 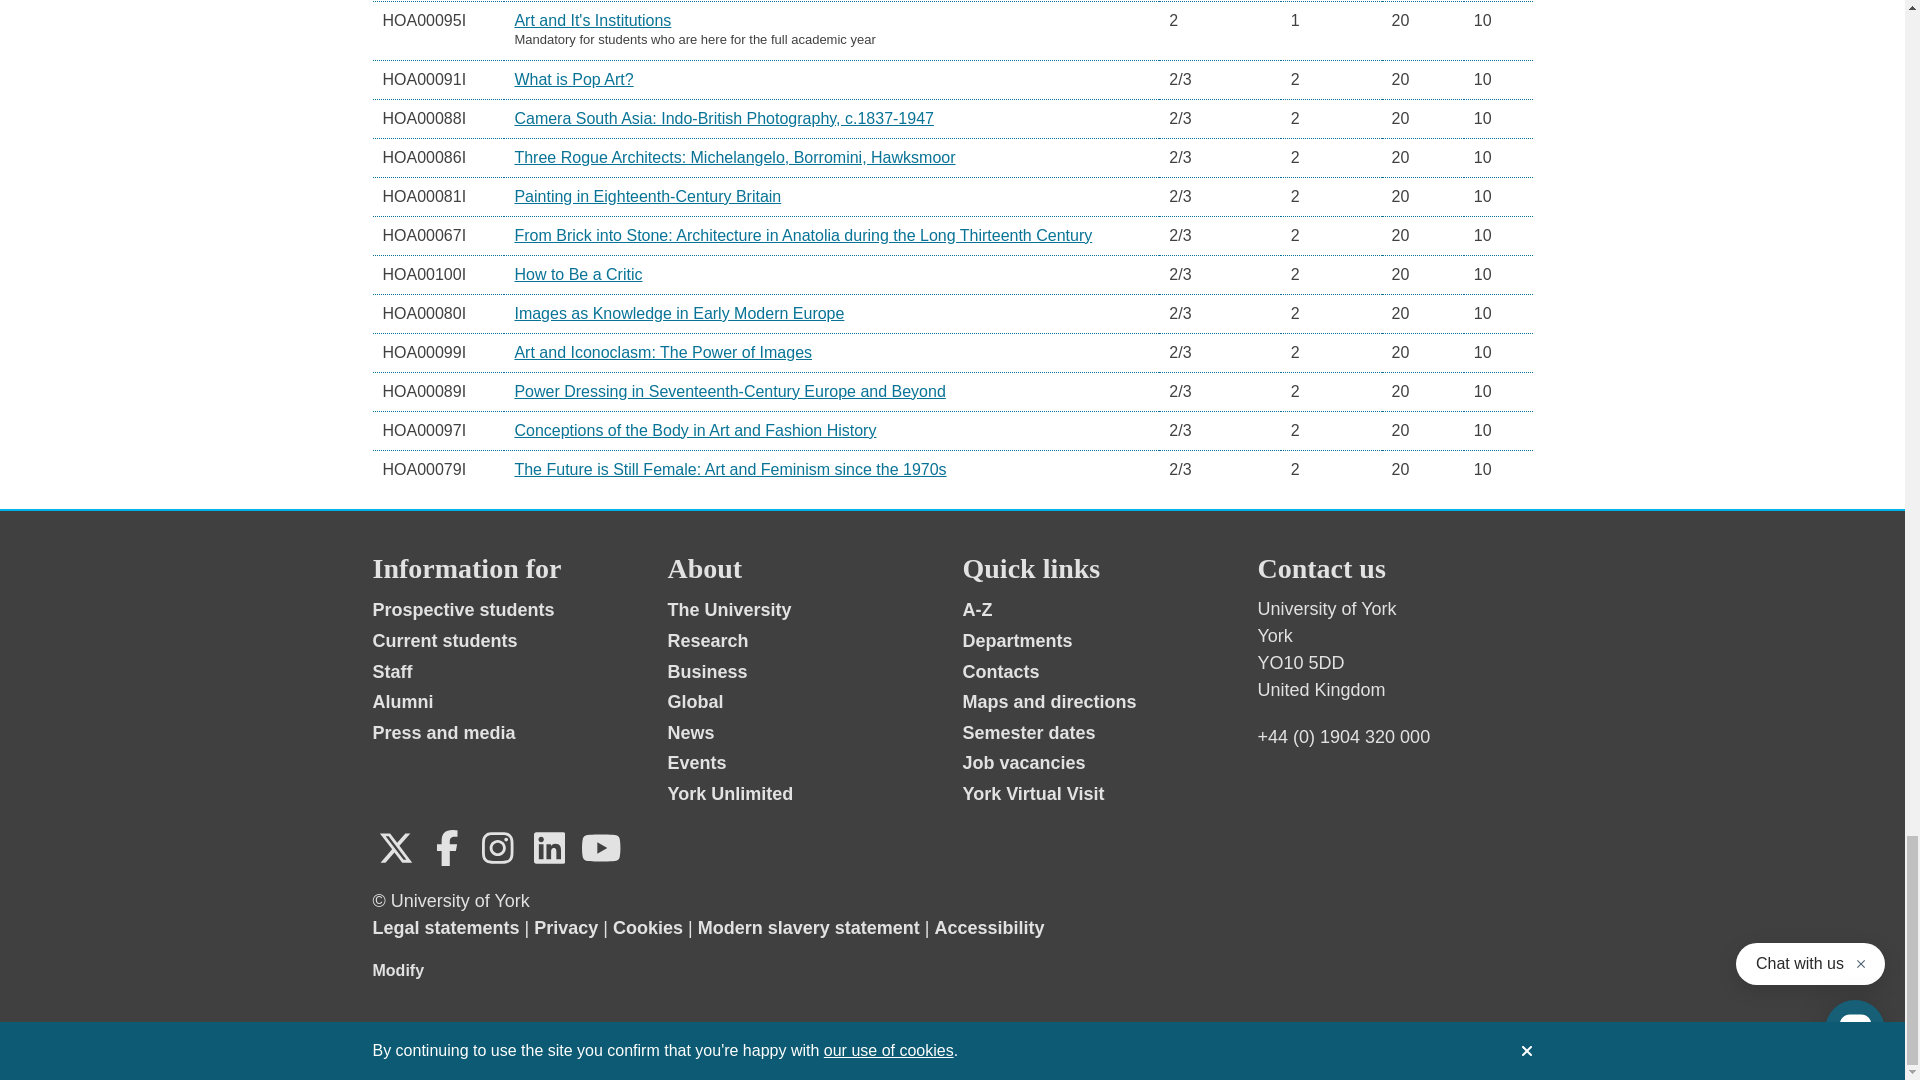 What do you see at coordinates (549, 848) in the screenshot?
I see `Follow us on LinkedIn` at bounding box center [549, 848].